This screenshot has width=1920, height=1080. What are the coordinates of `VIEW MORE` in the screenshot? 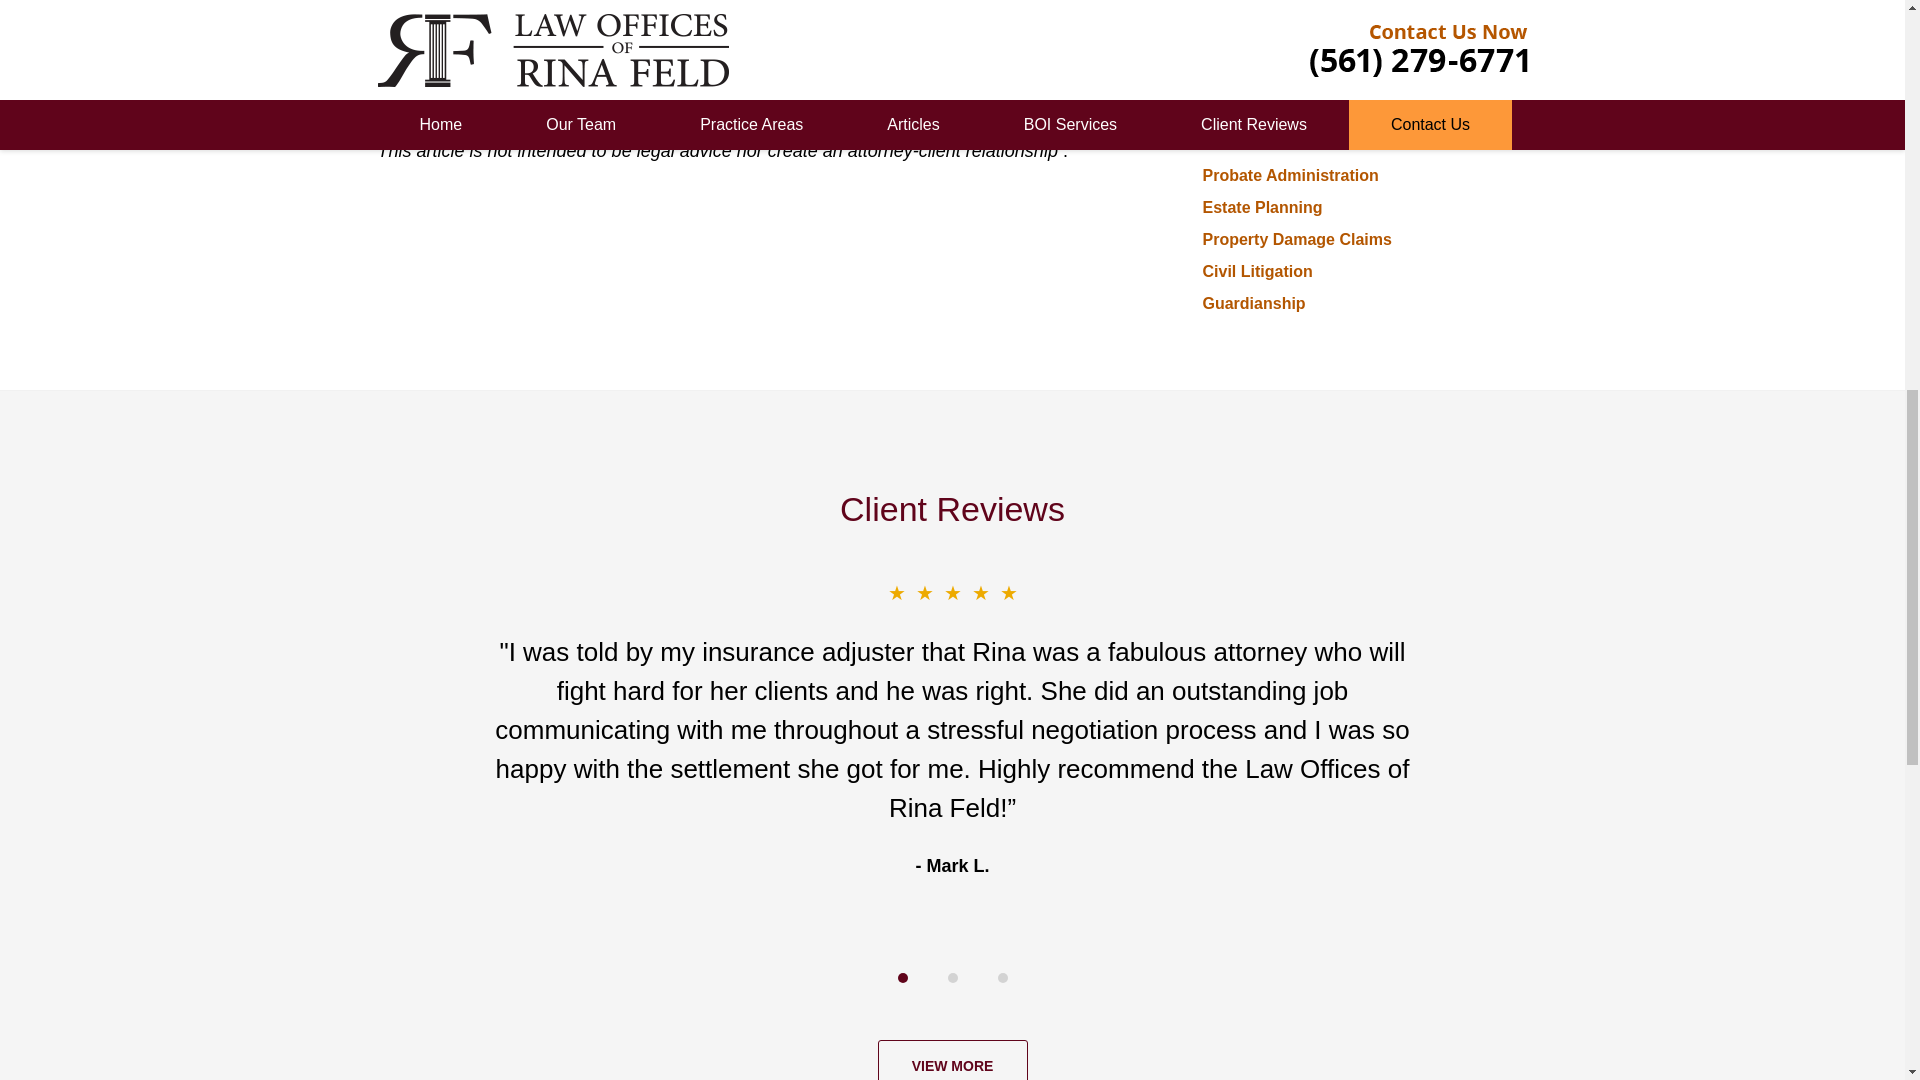 It's located at (952, 1060).